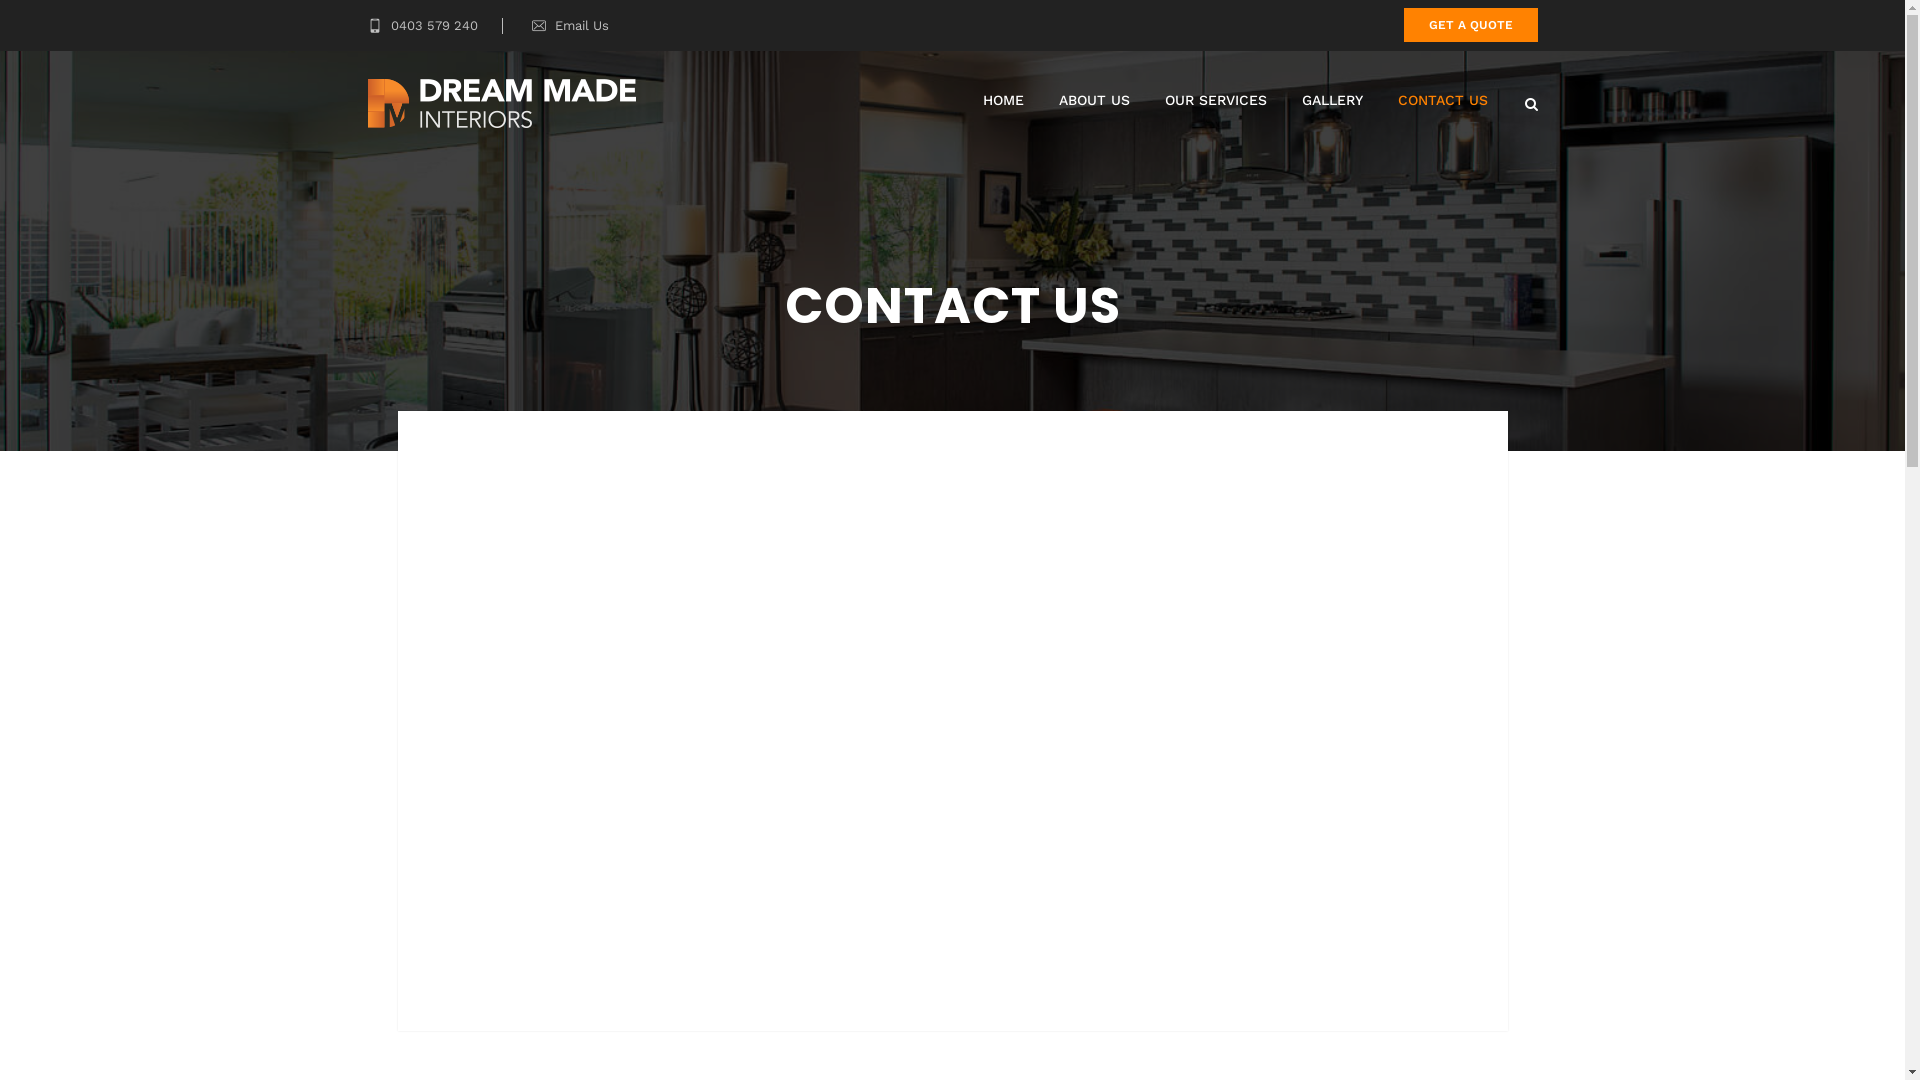 This screenshot has width=1920, height=1080. Describe the element at coordinates (423, 26) in the screenshot. I see `0403 579 240` at that location.